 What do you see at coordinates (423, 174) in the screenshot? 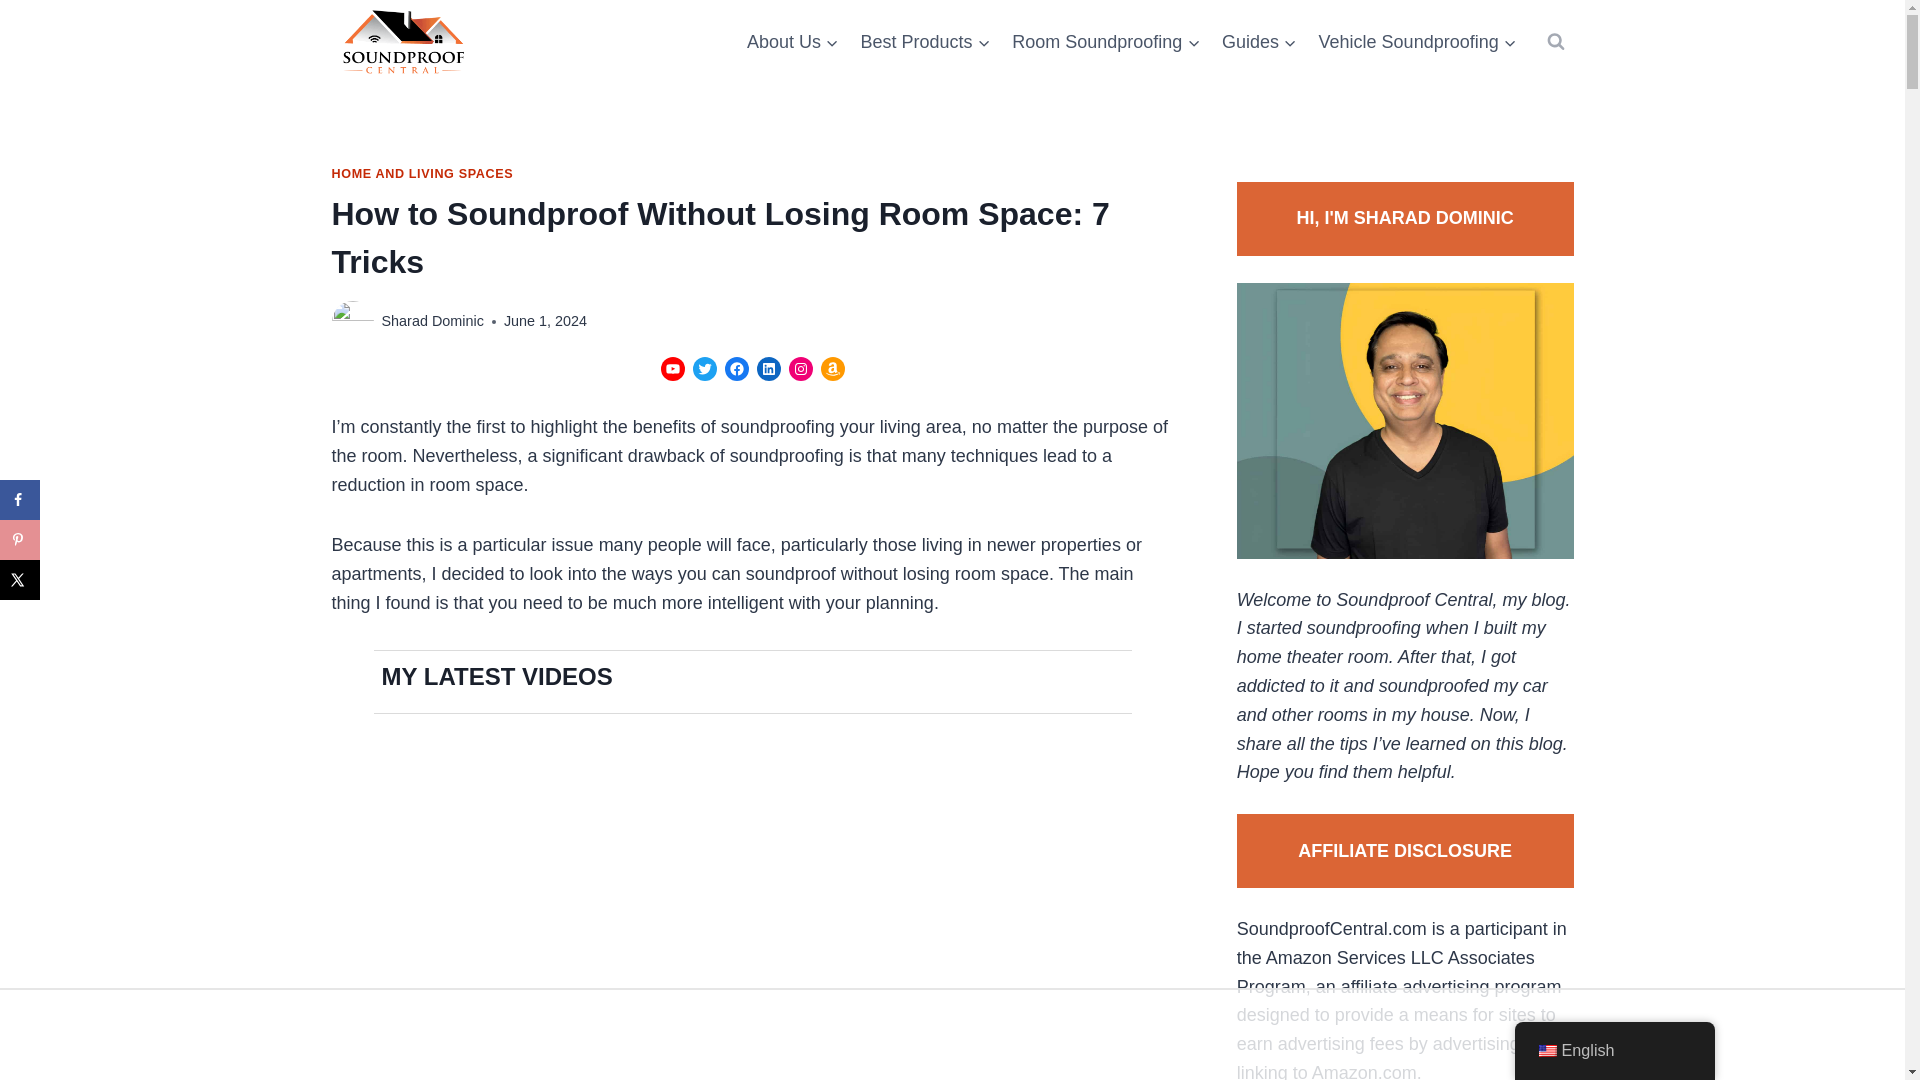
I see `HOME AND LIVING SPACES` at bounding box center [423, 174].